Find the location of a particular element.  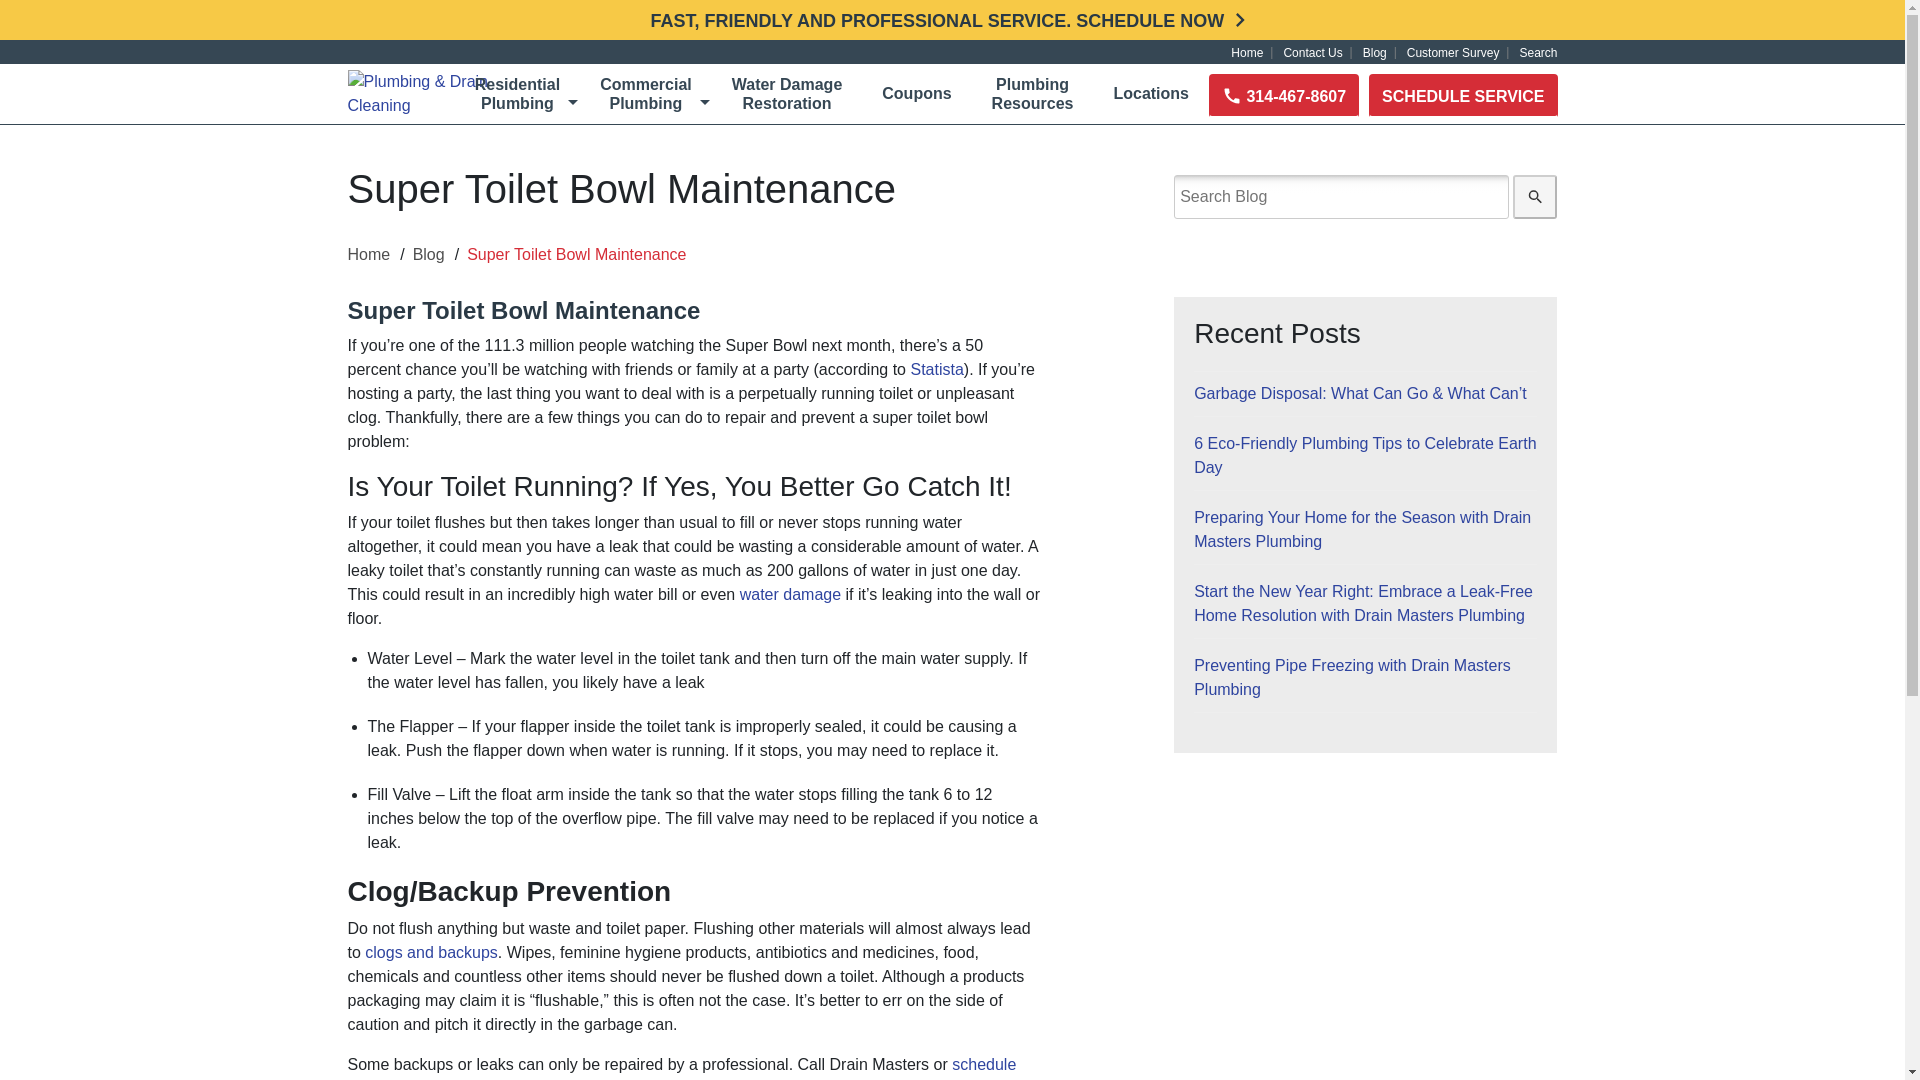

Contact Us is located at coordinates (1533, 52).